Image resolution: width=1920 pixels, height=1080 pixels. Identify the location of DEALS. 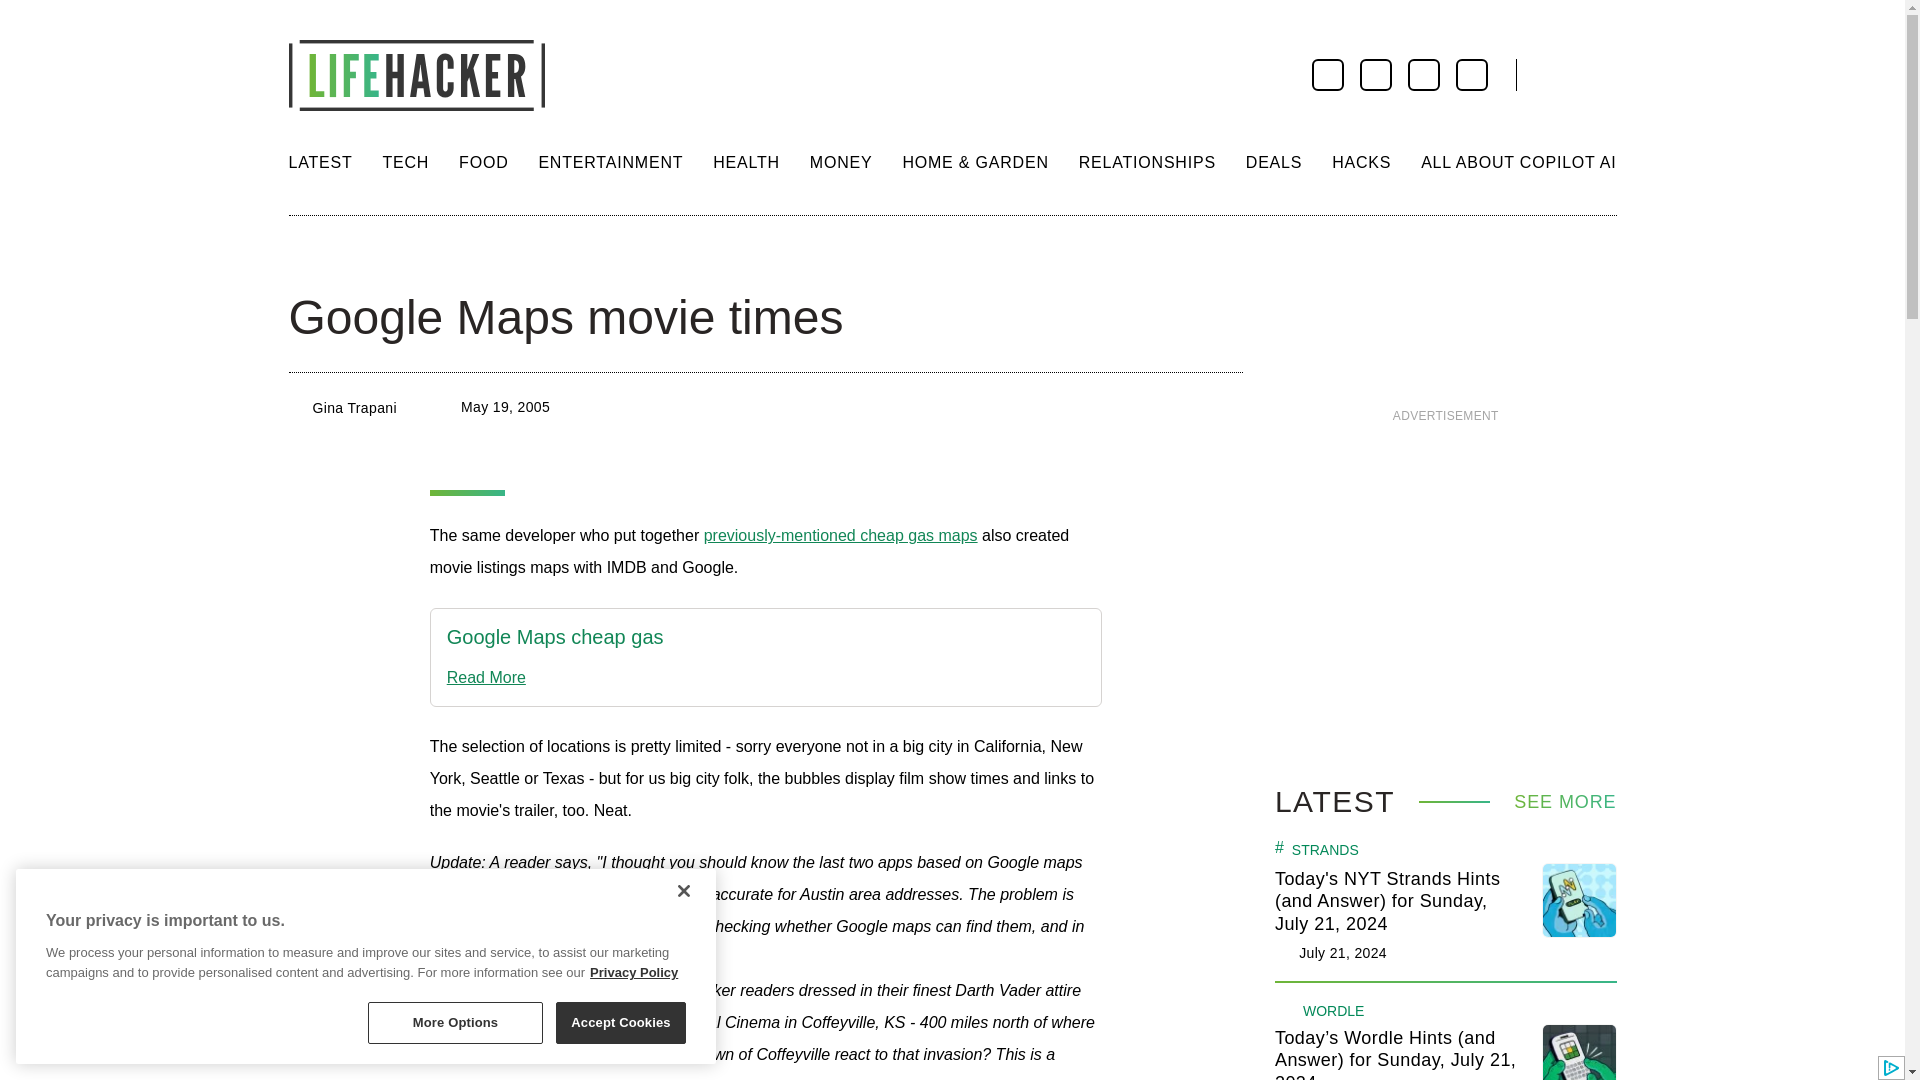
(1274, 162).